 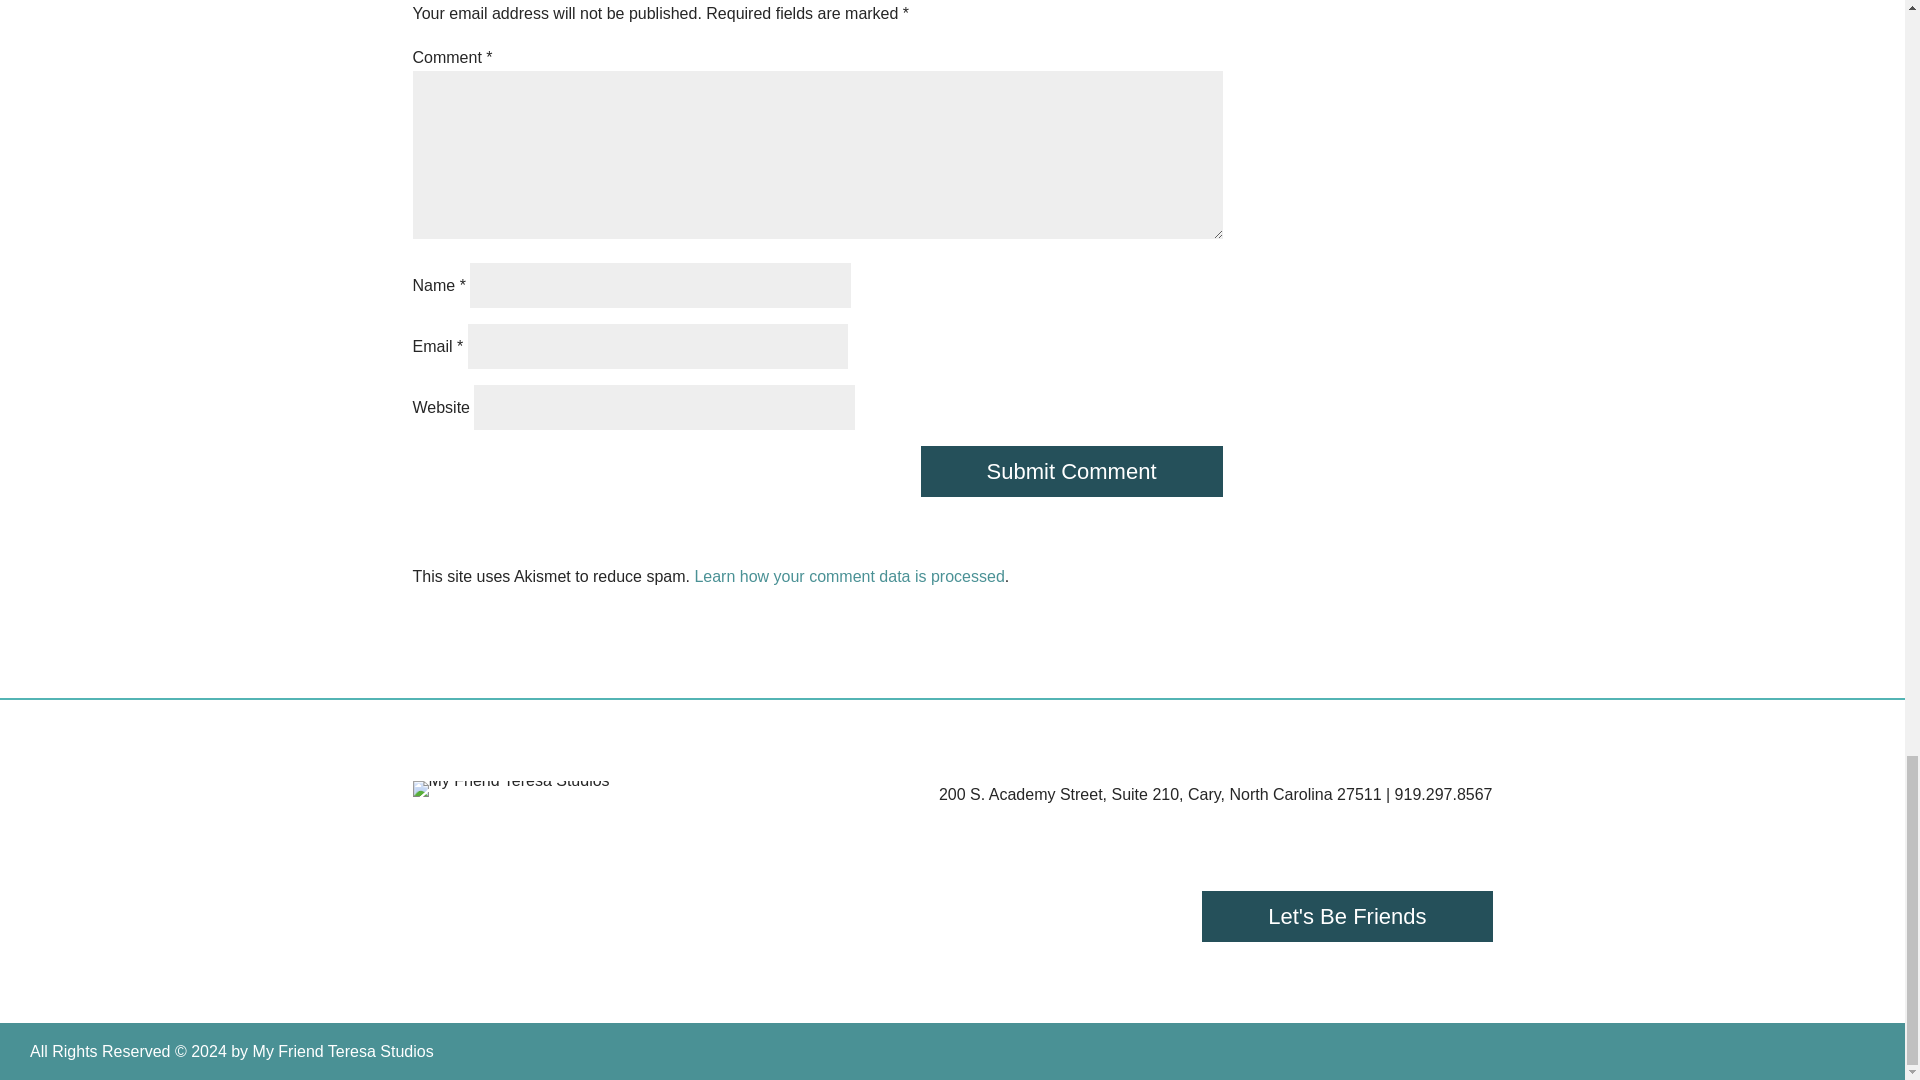 What do you see at coordinates (1072, 471) in the screenshot?
I see `Submit Comment` at bounding box center [1072, 471].